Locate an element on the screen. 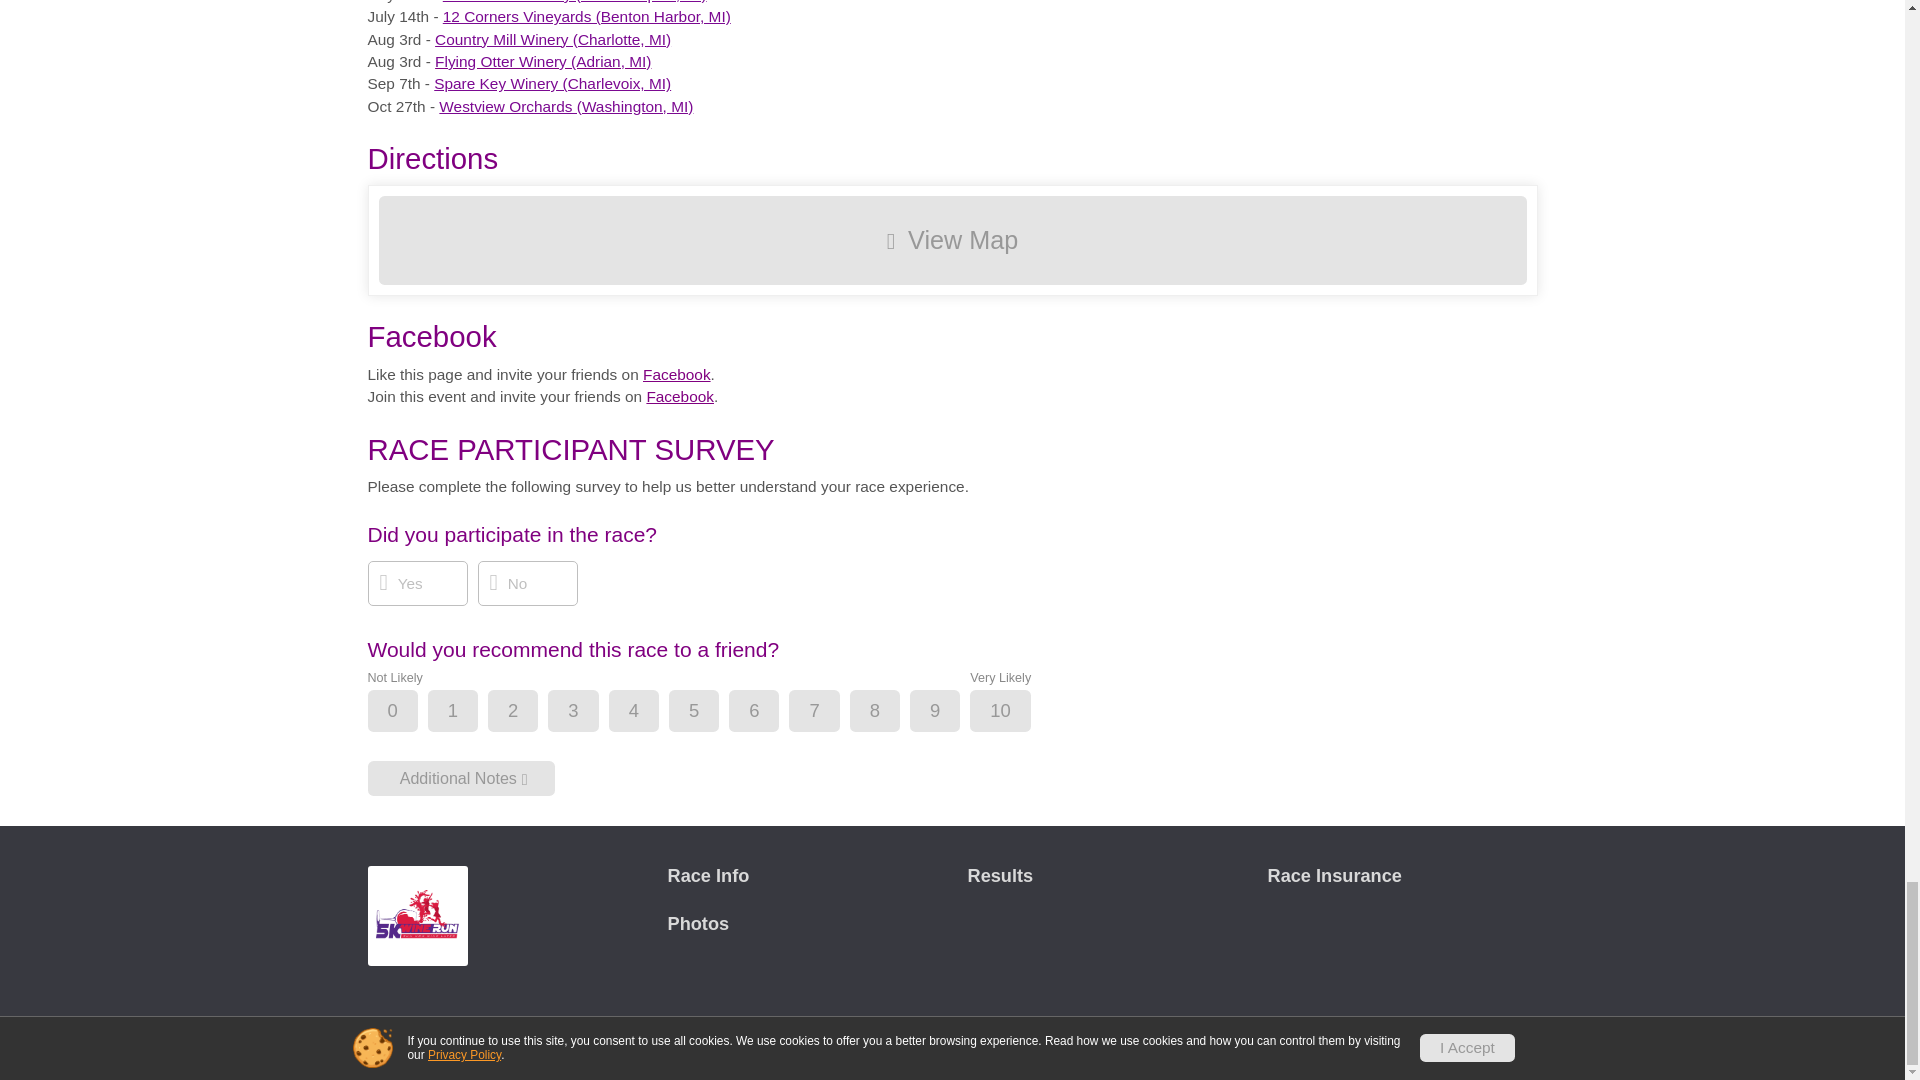 The width and height of the screenshot is (1920, 1080). 0 is located at coordinates (410, 712).